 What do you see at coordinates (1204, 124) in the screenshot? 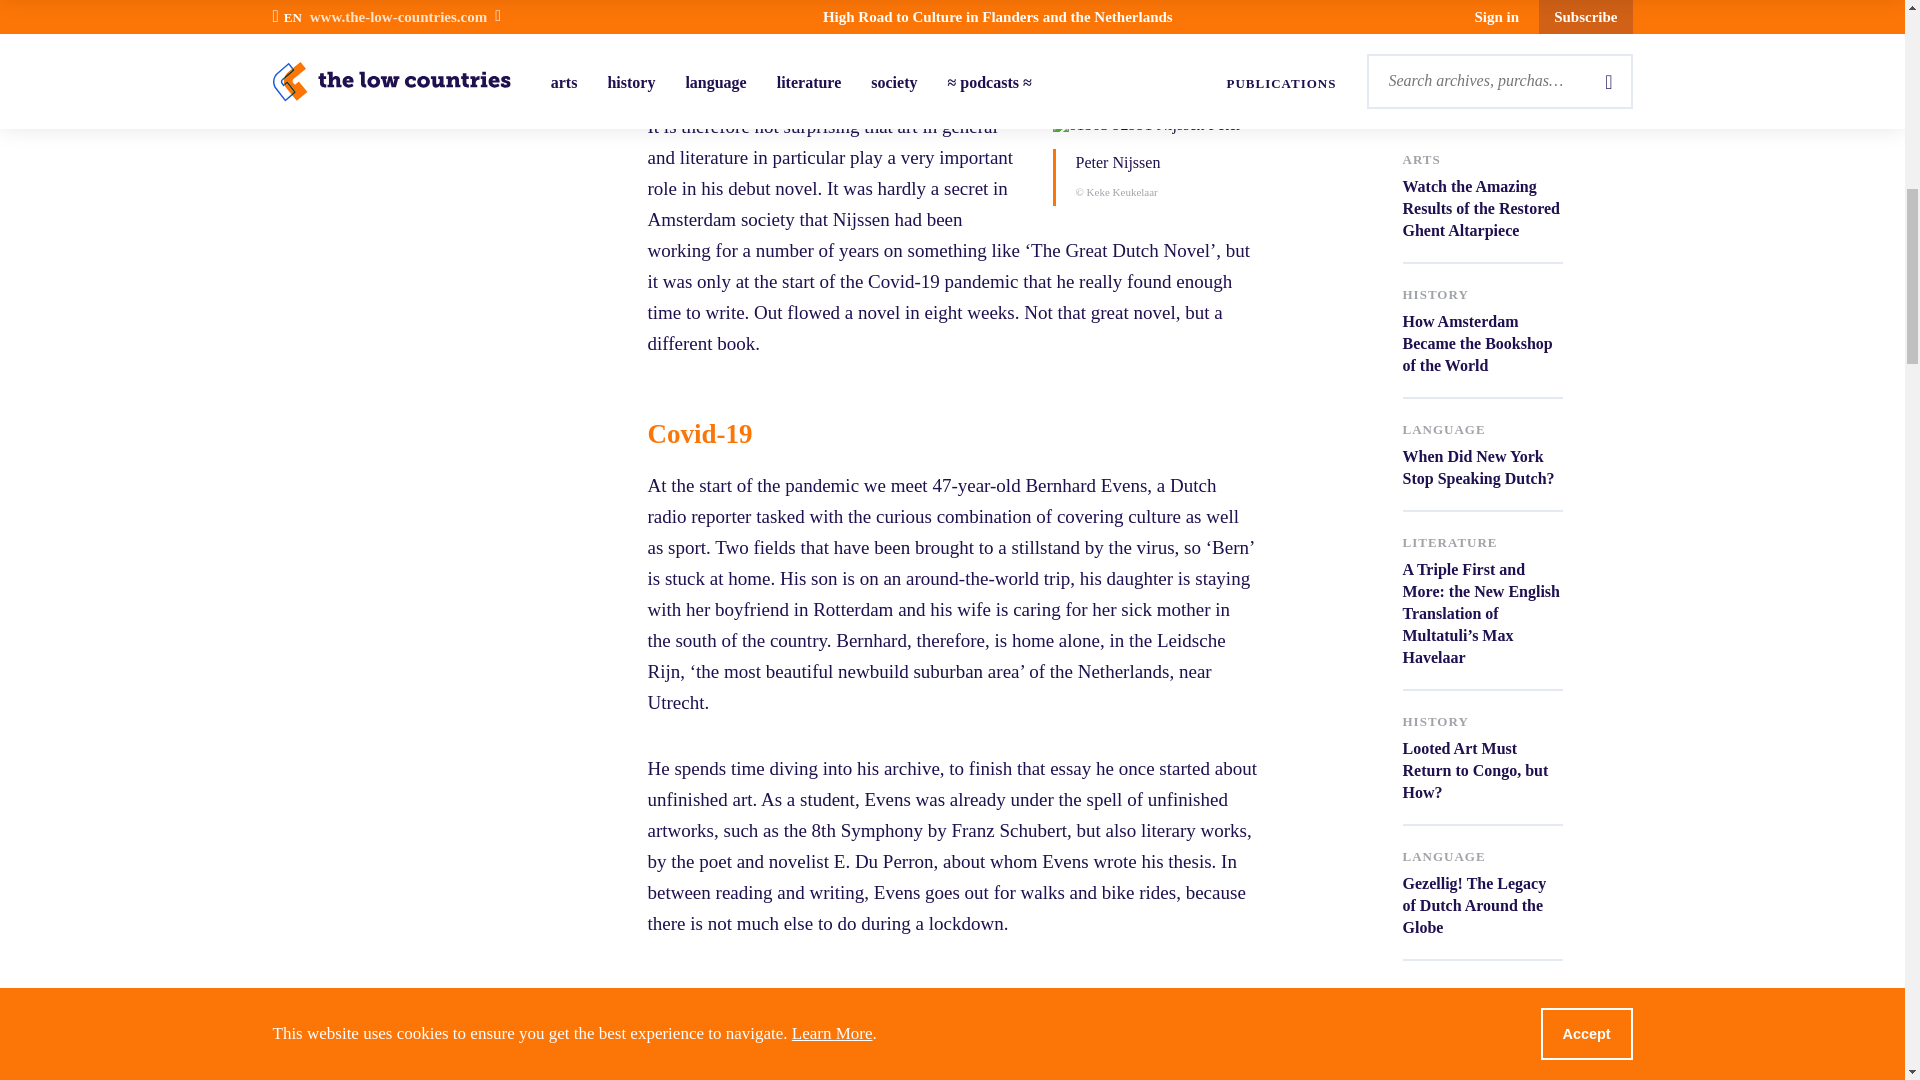
I see `61b03 92991 Nijssen Peter` at bounding box center [1204, 124].